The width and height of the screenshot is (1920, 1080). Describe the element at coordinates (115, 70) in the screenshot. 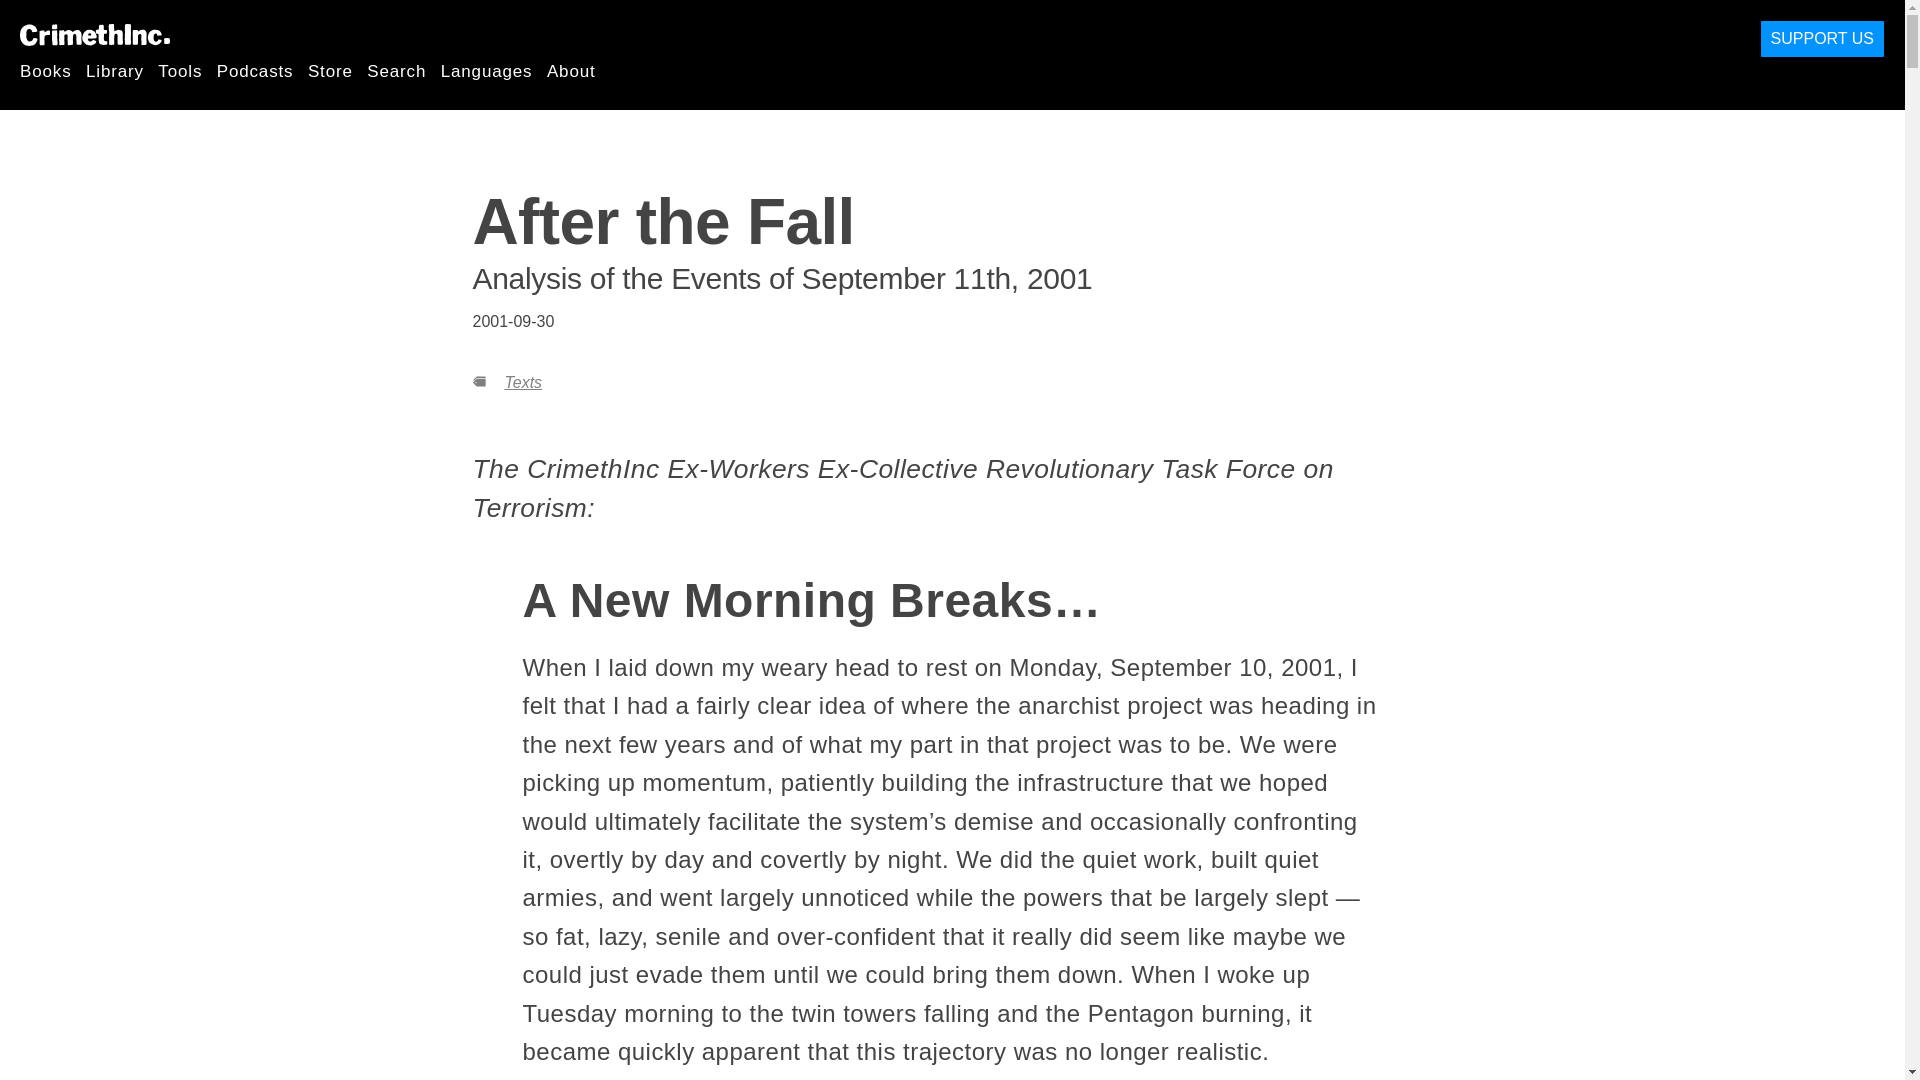

I see `Library` at that location.